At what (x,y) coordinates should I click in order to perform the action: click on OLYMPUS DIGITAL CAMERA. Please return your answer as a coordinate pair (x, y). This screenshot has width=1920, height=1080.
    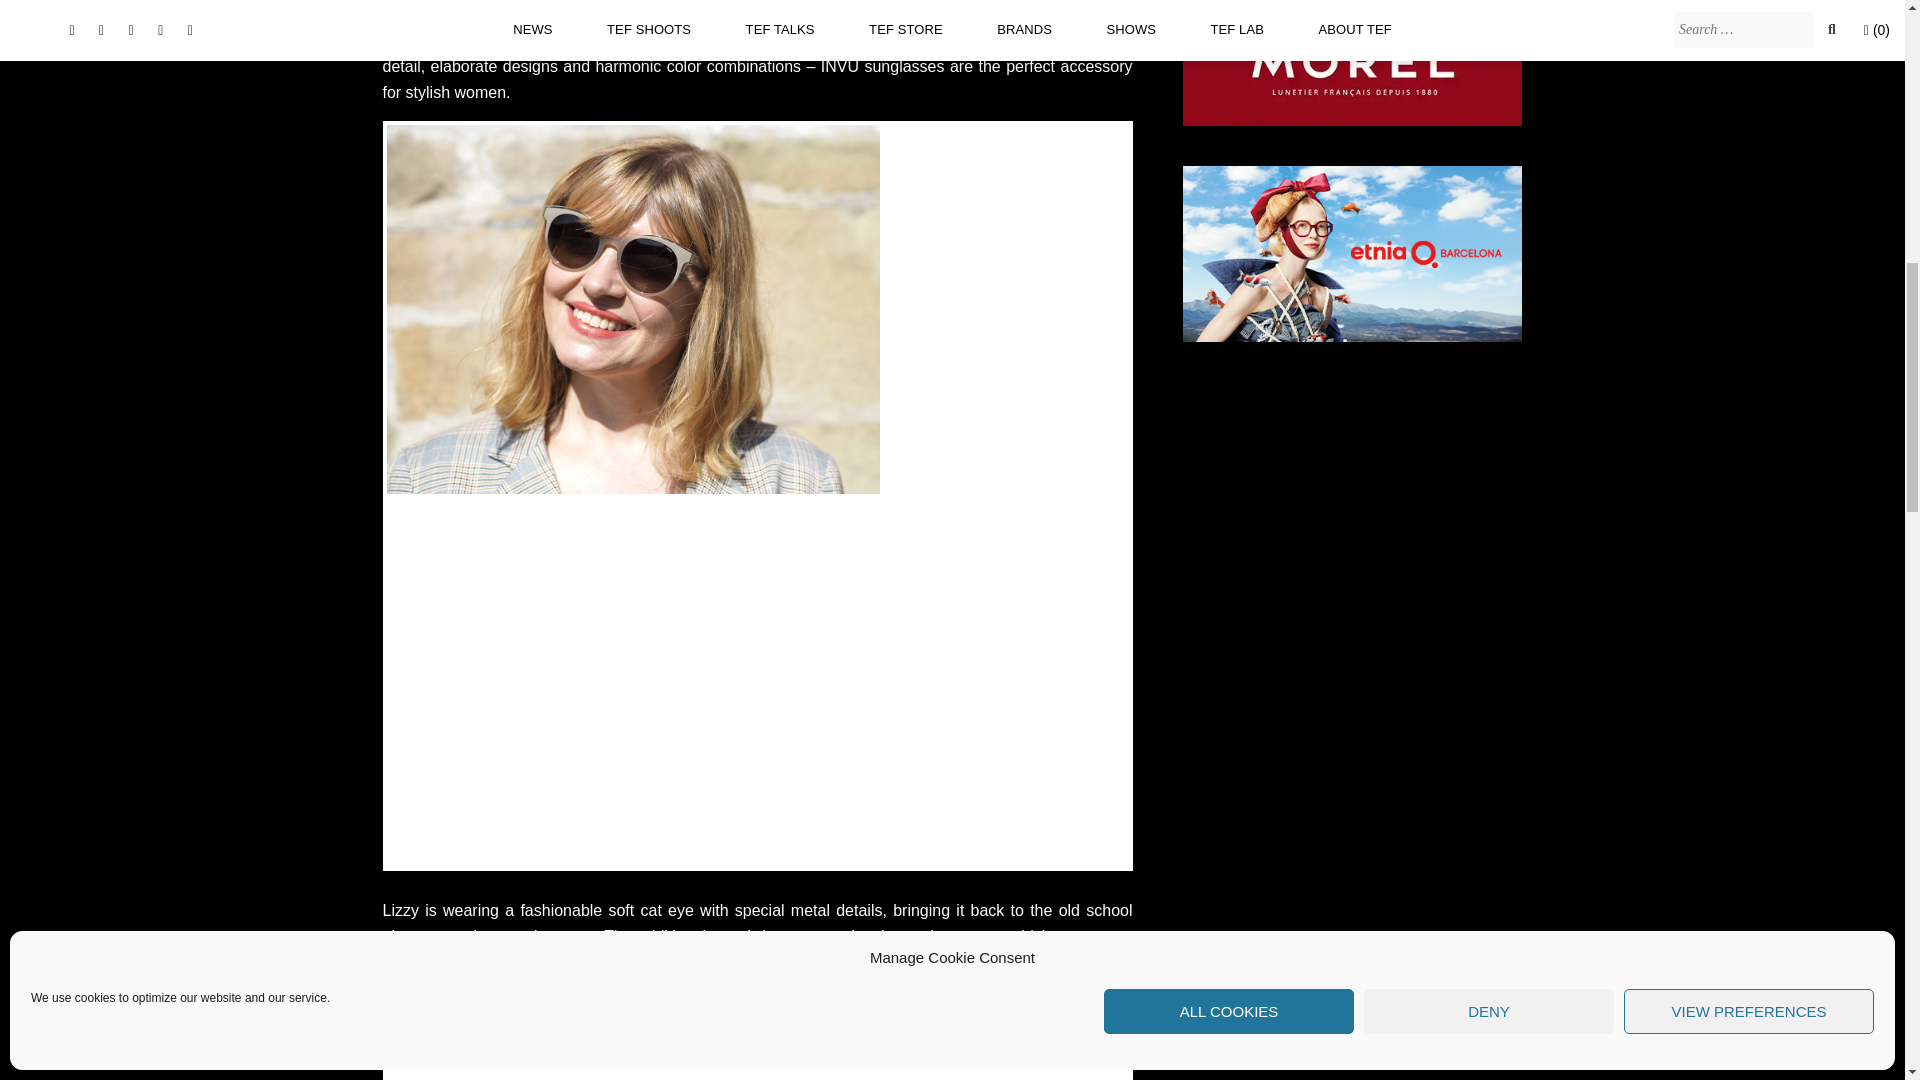
    Looking at the image, I should click on (758, 1044).